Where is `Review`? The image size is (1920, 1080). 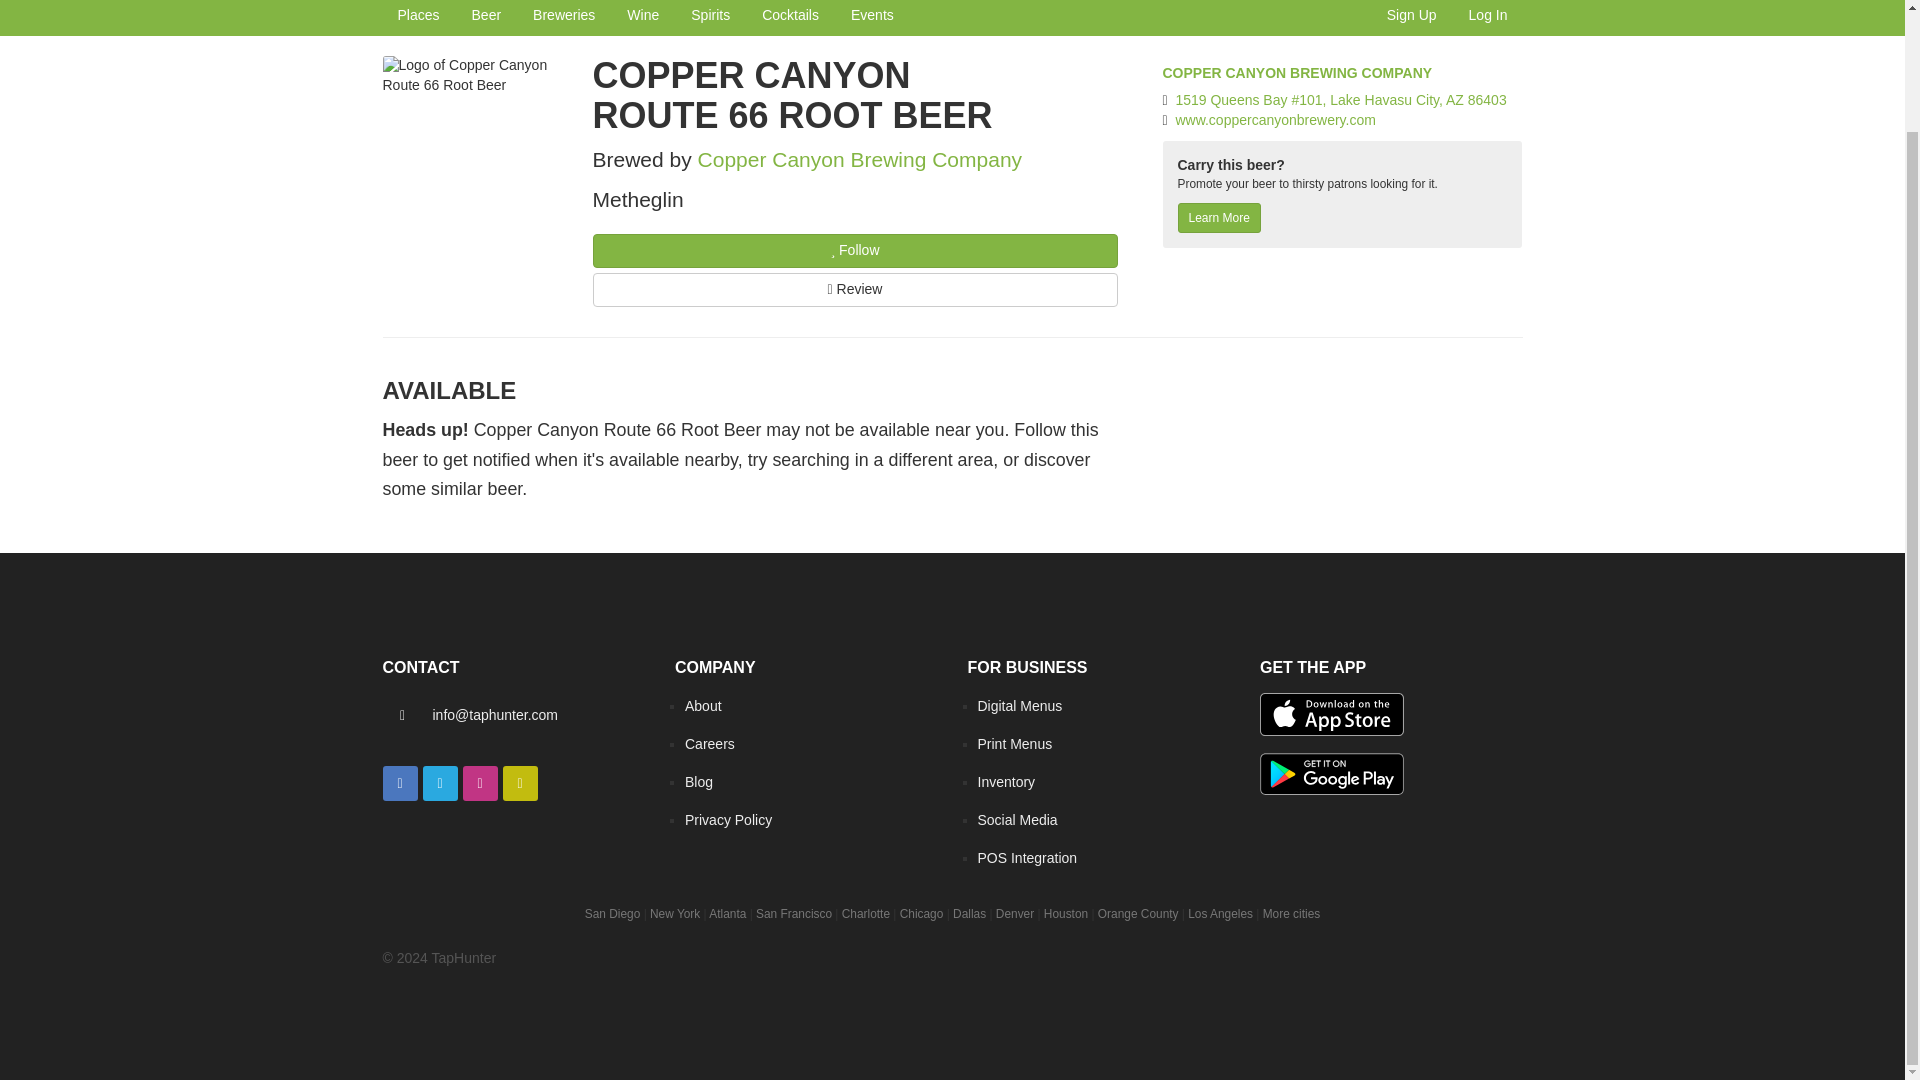
Review is located at coordinates (854, 290).